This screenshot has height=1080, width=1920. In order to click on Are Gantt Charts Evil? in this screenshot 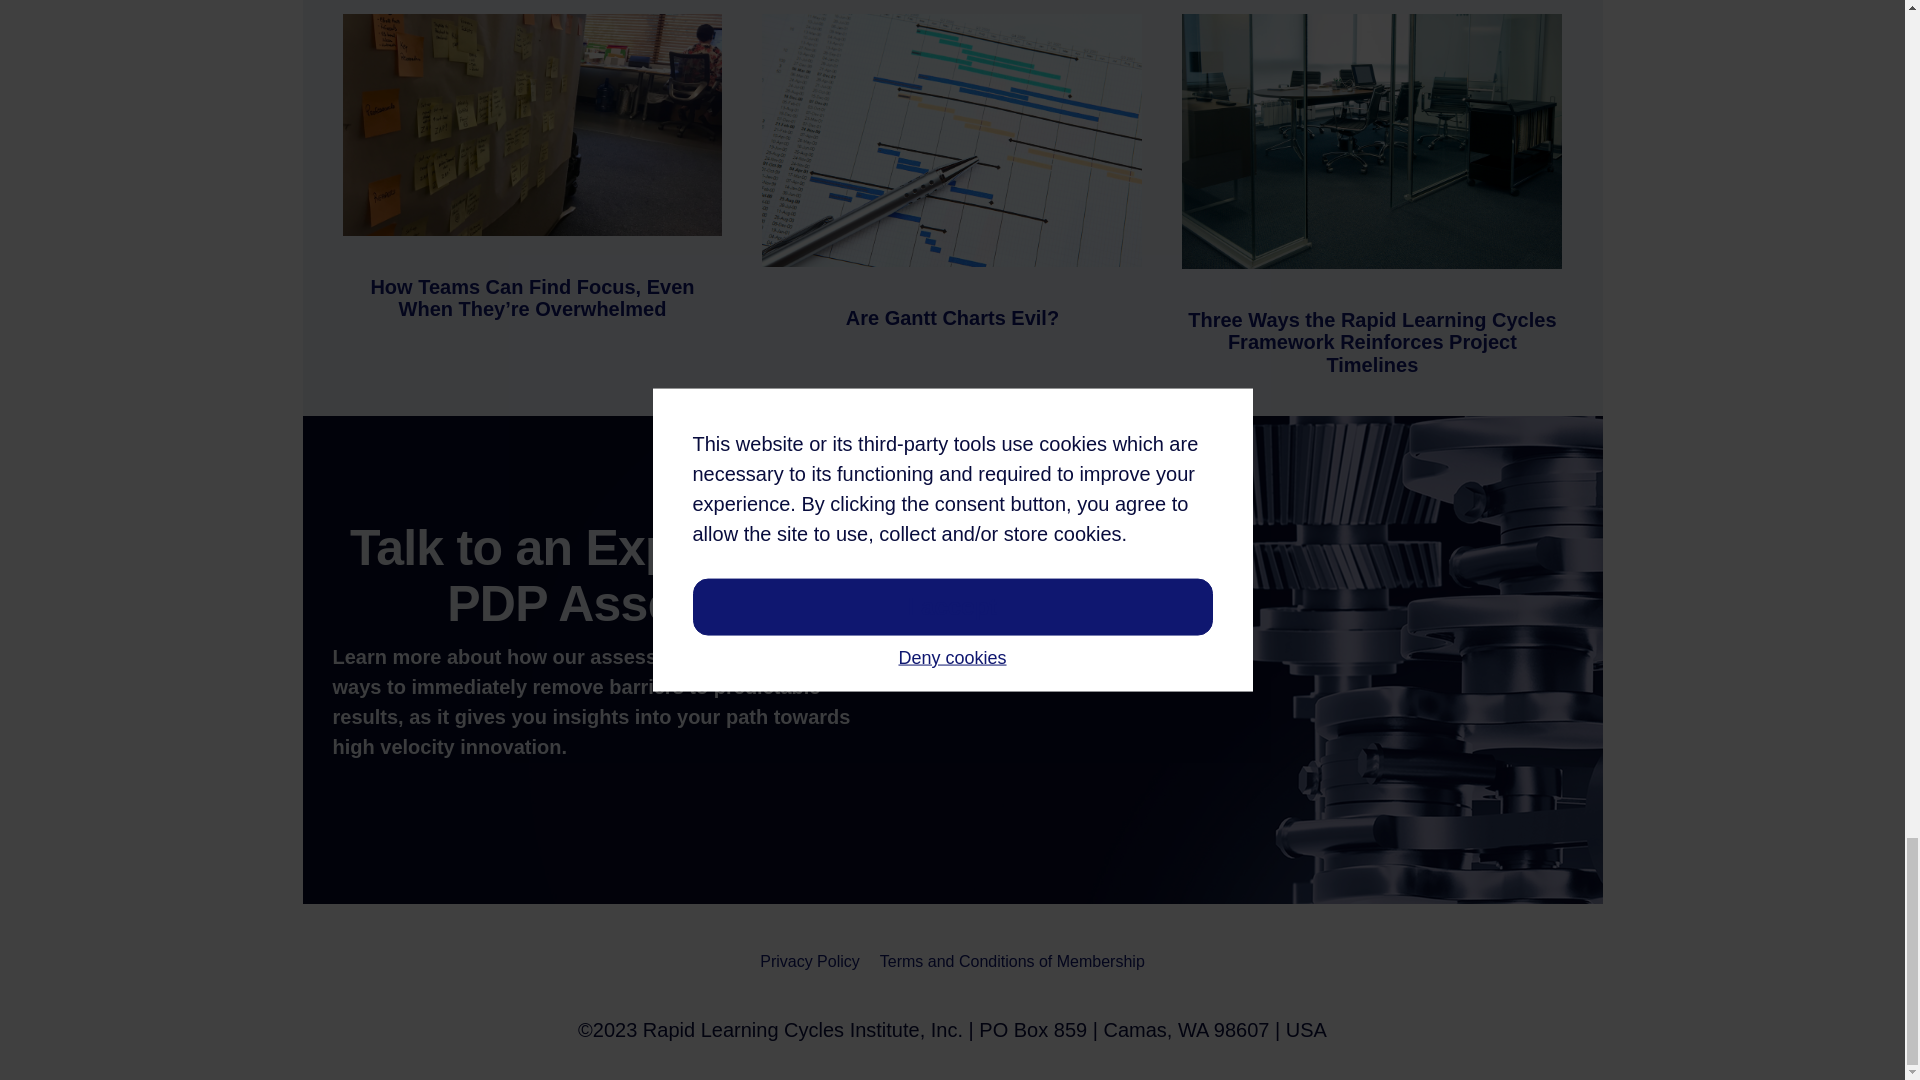, I will do `click(952, 318)`.